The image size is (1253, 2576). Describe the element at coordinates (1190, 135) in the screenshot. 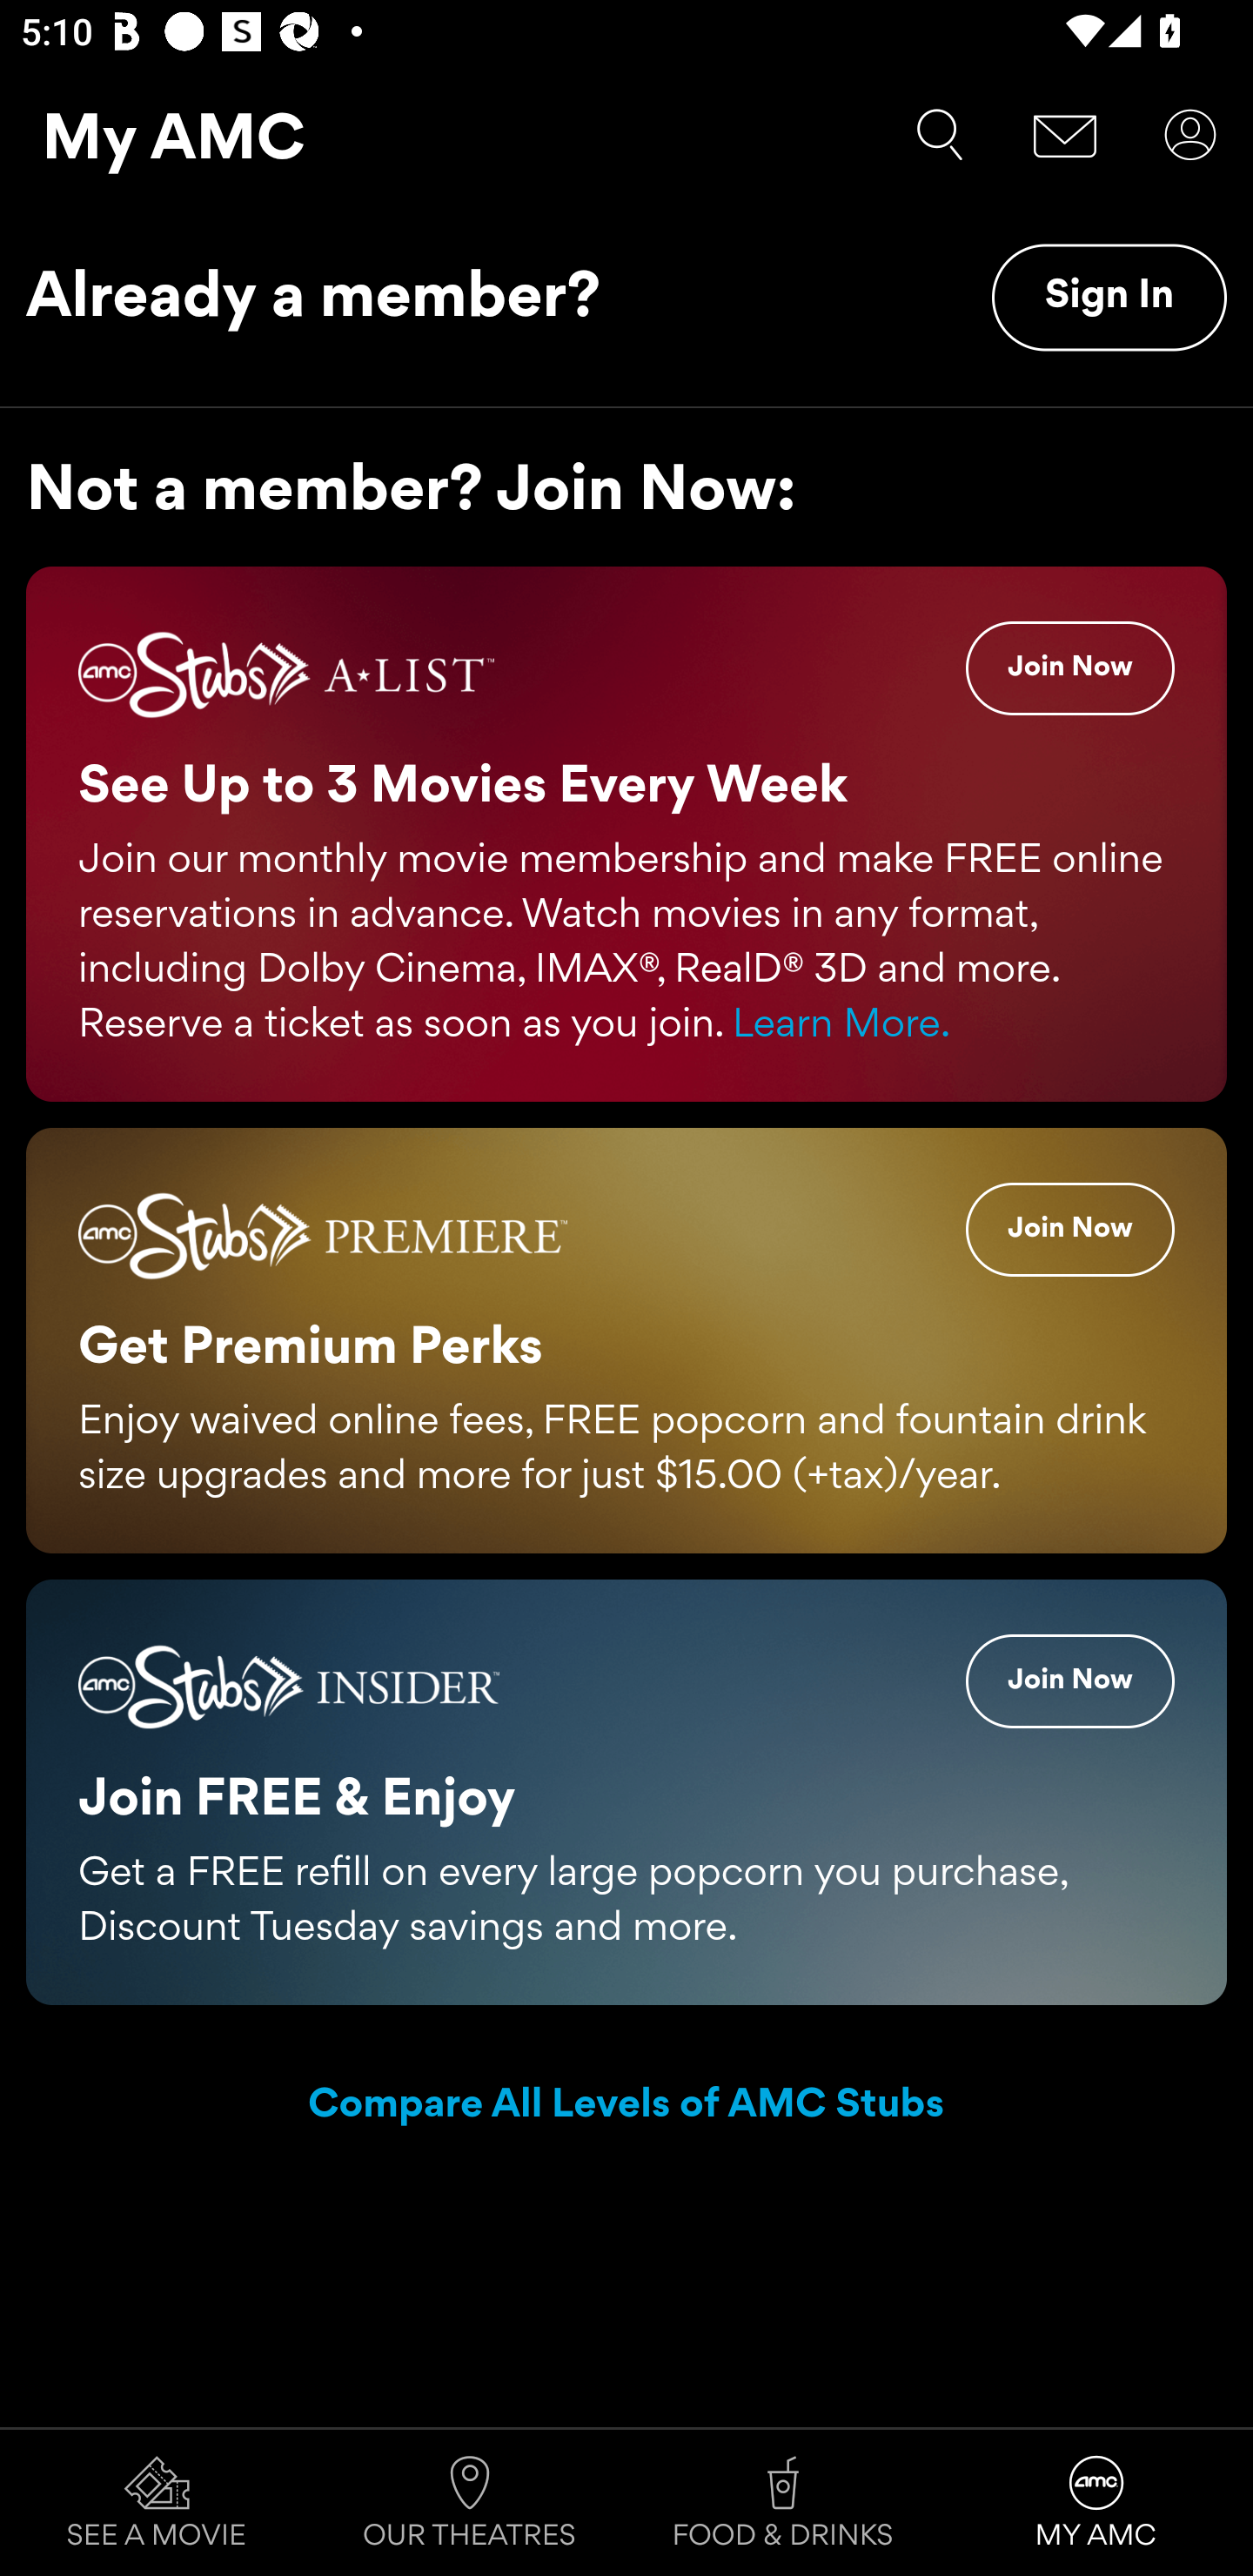

I see `User Account` at that location.